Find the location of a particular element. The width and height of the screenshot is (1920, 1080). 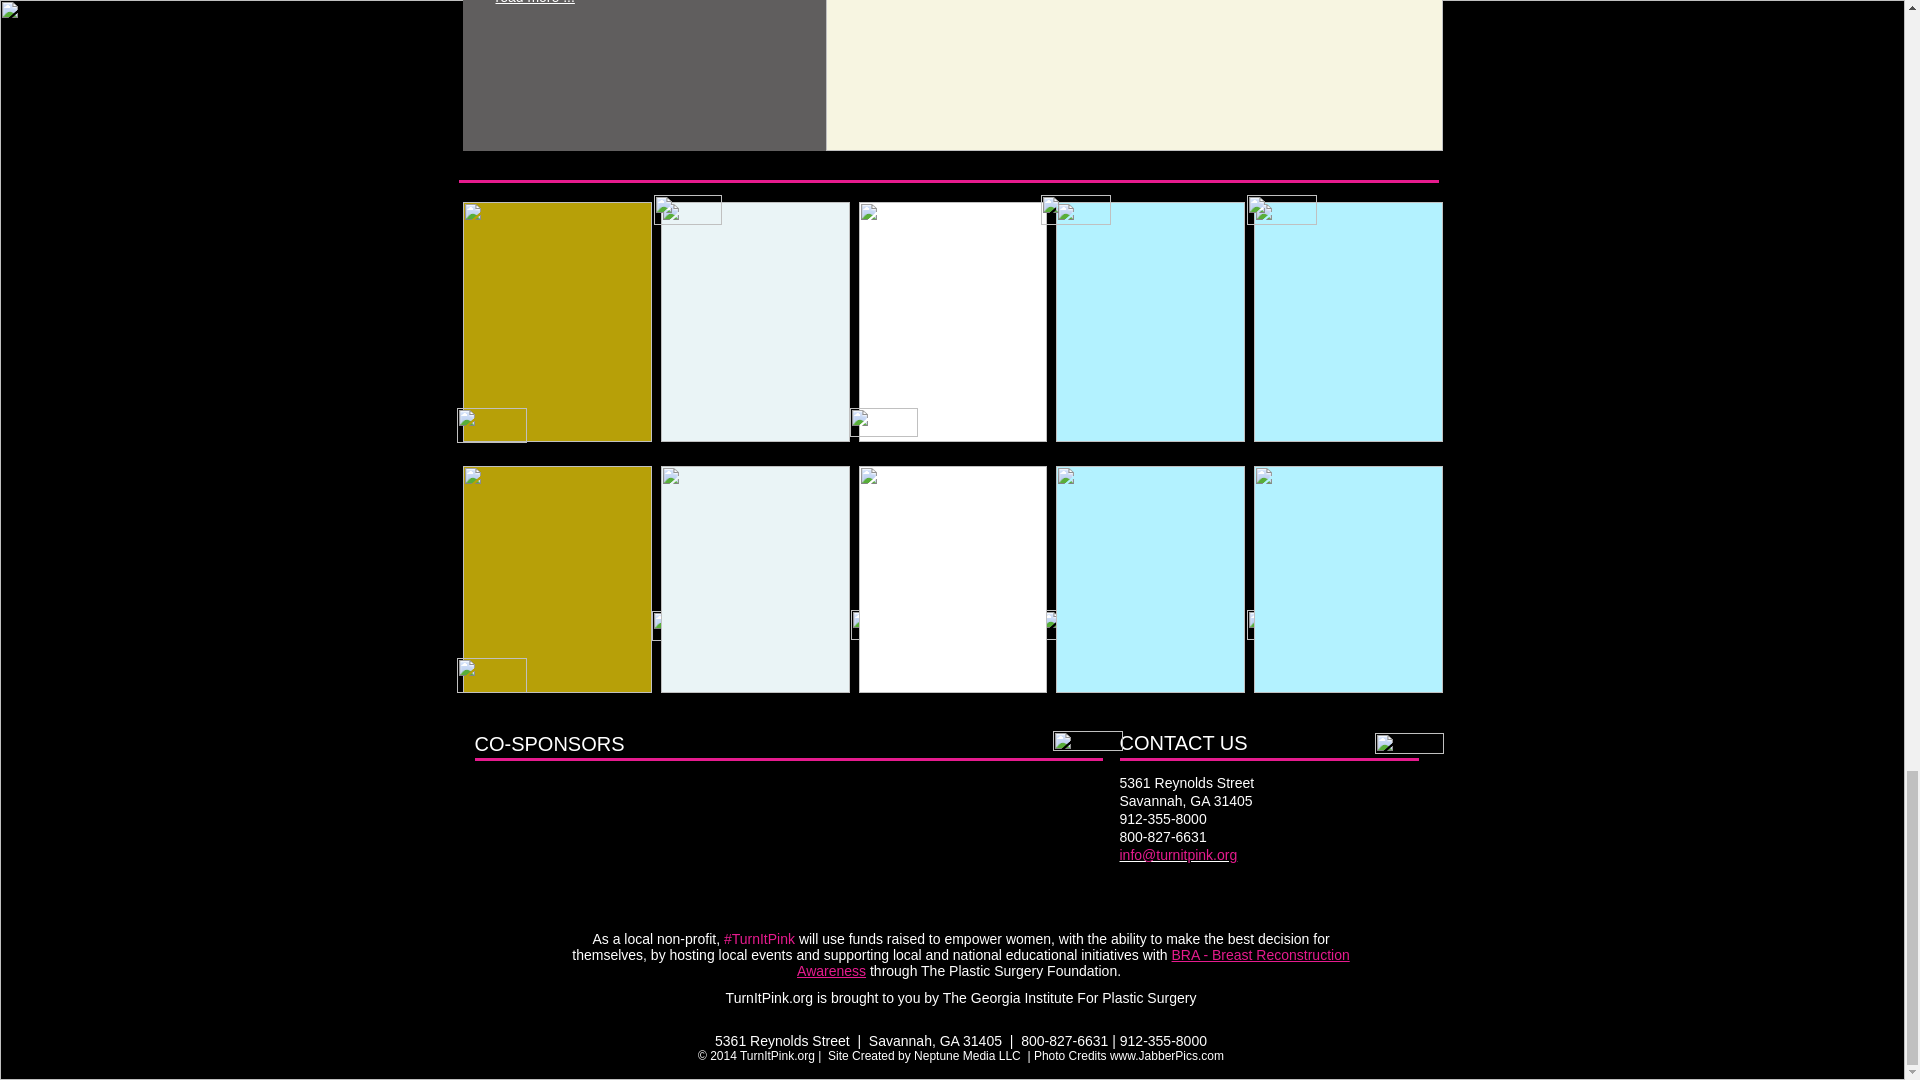

ribbon.png is located at coordinates (884, 422).